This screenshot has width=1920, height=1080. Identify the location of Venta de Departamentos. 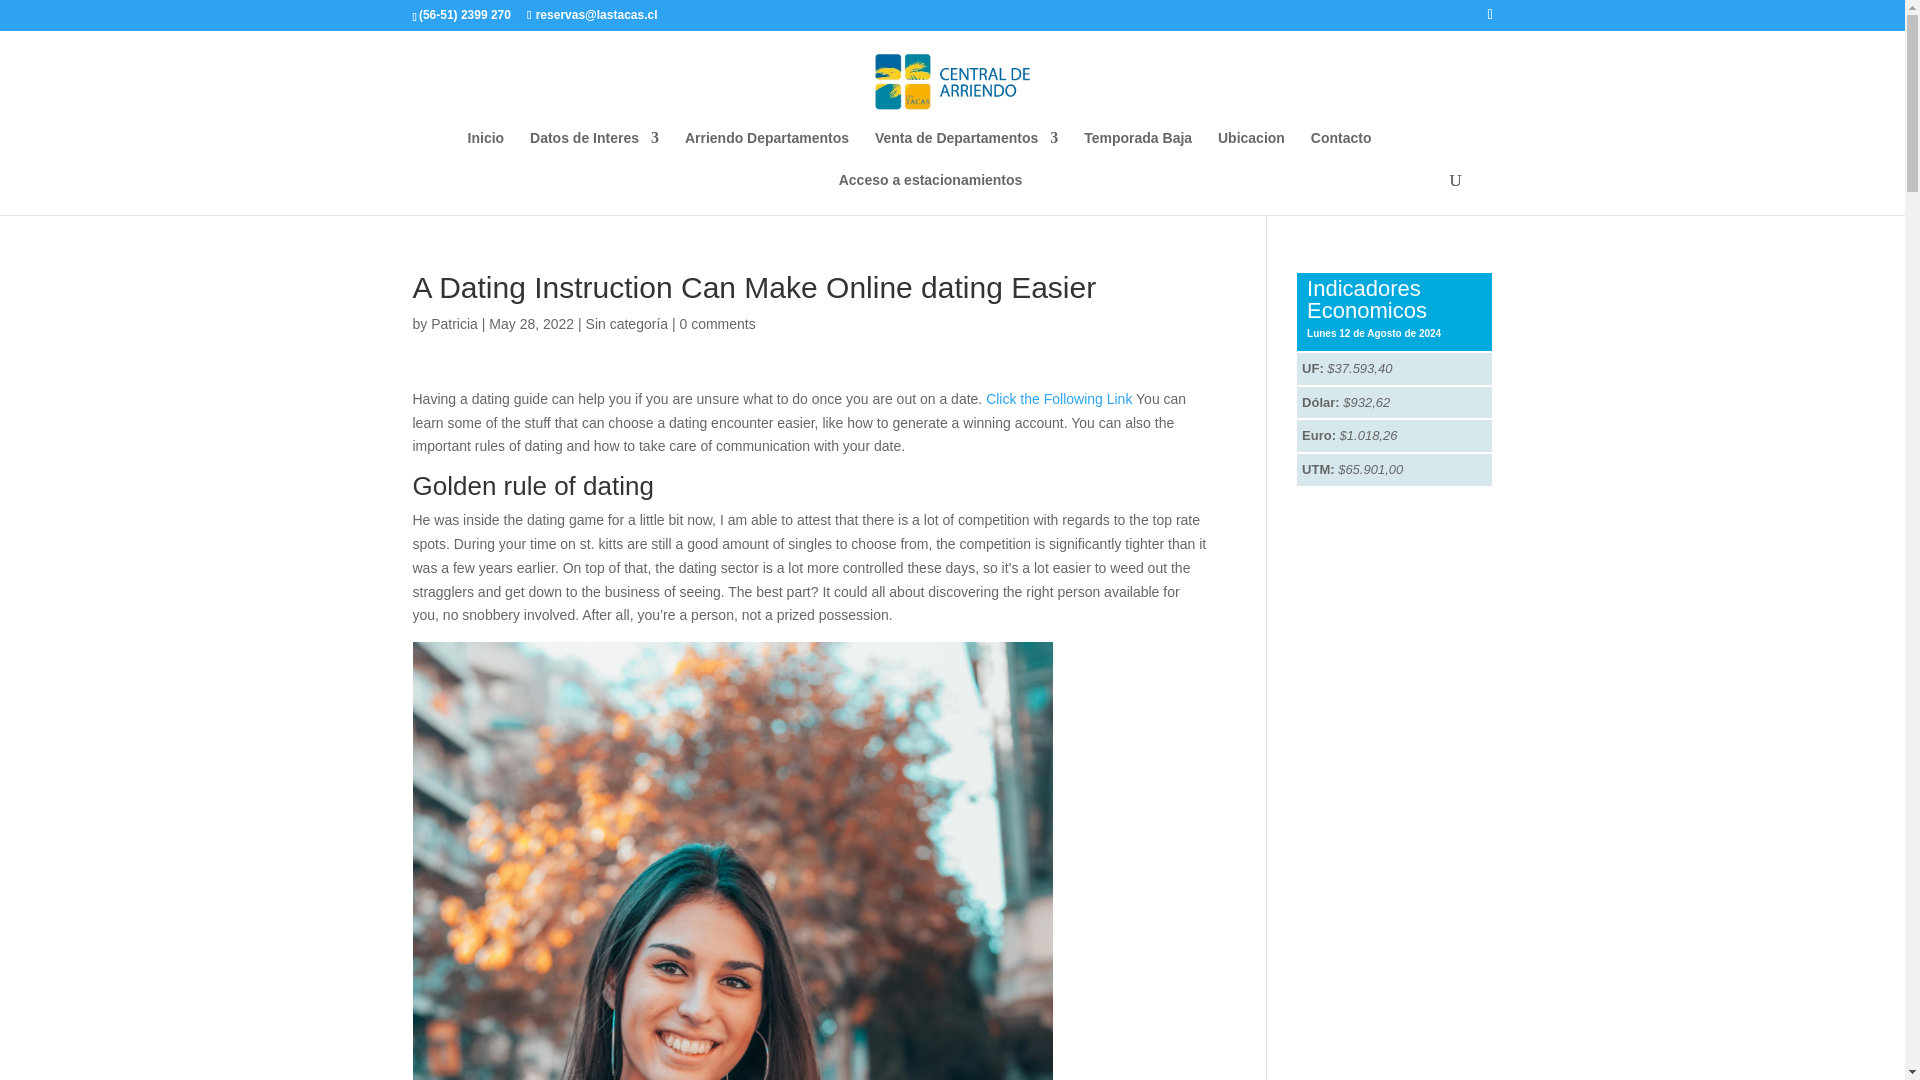
(966, 151).